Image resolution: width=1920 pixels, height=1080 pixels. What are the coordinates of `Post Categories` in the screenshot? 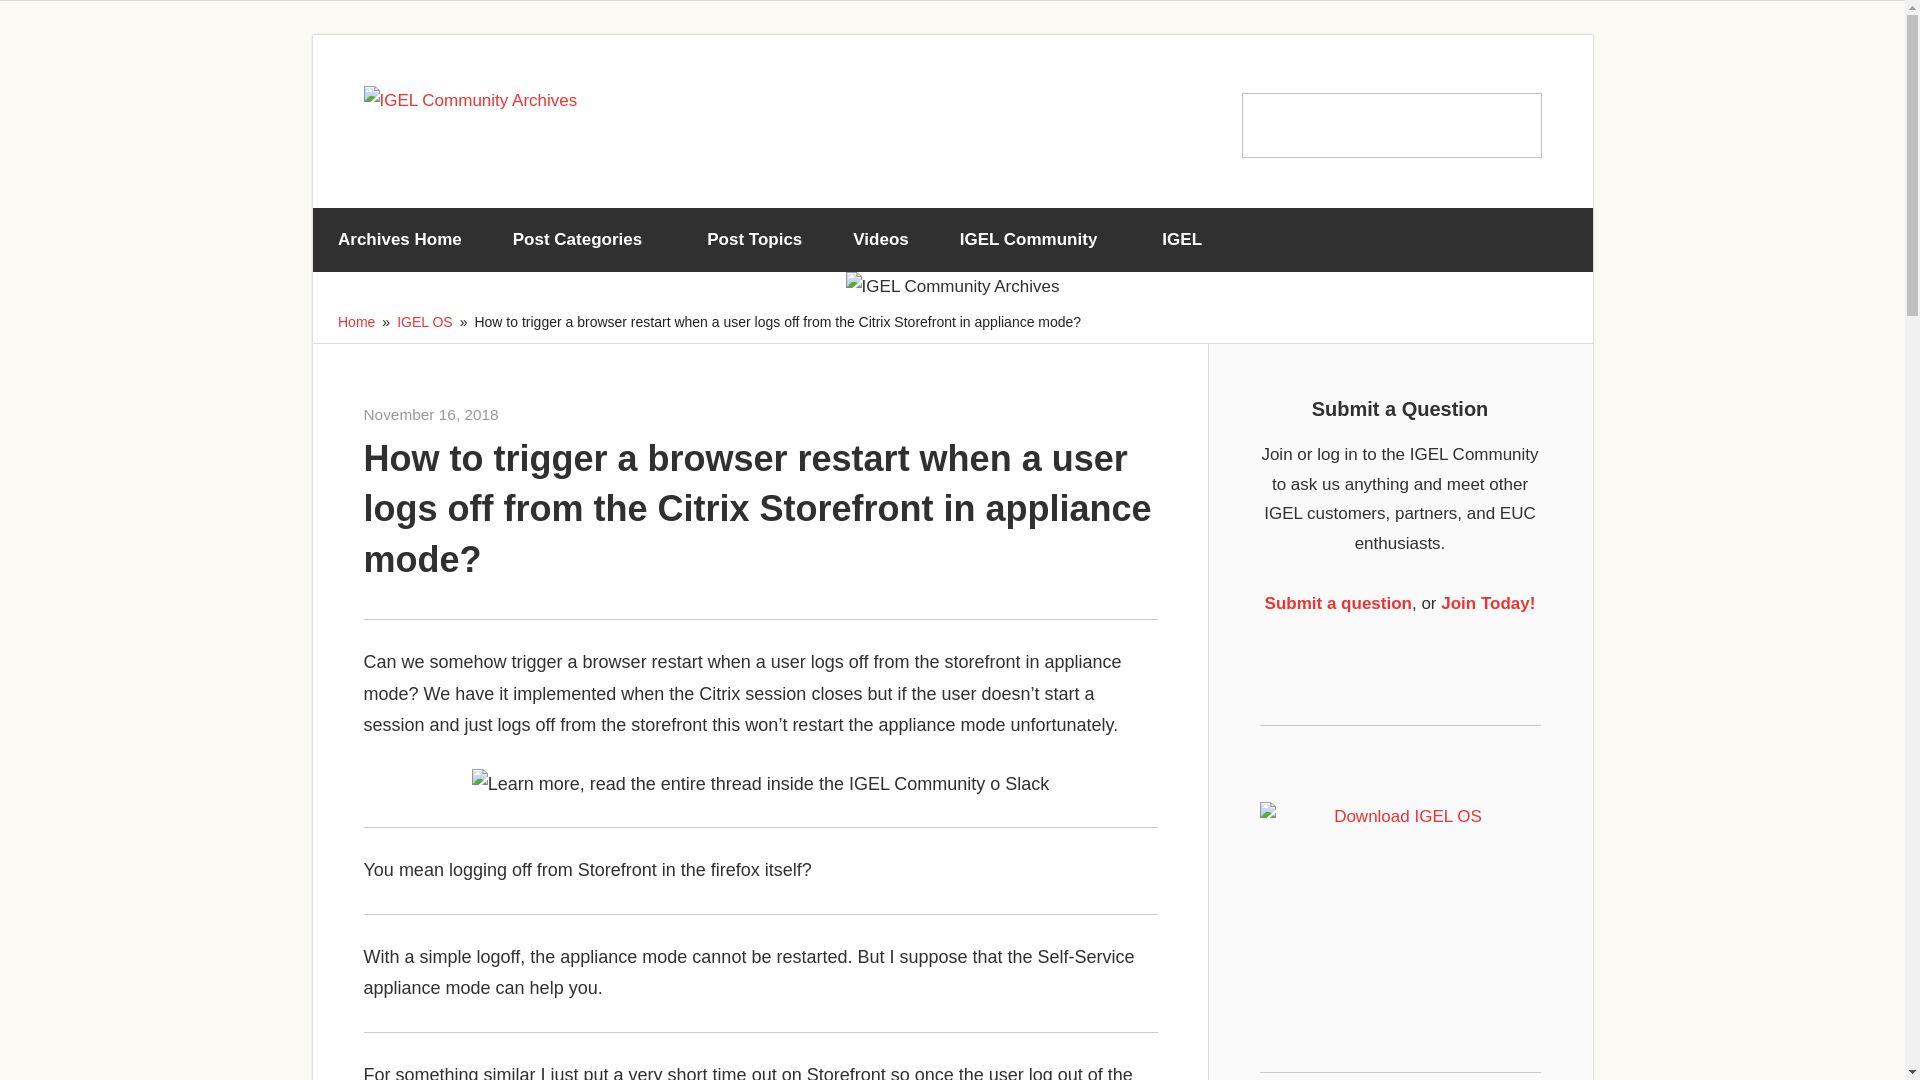 It's located at (584, 240).